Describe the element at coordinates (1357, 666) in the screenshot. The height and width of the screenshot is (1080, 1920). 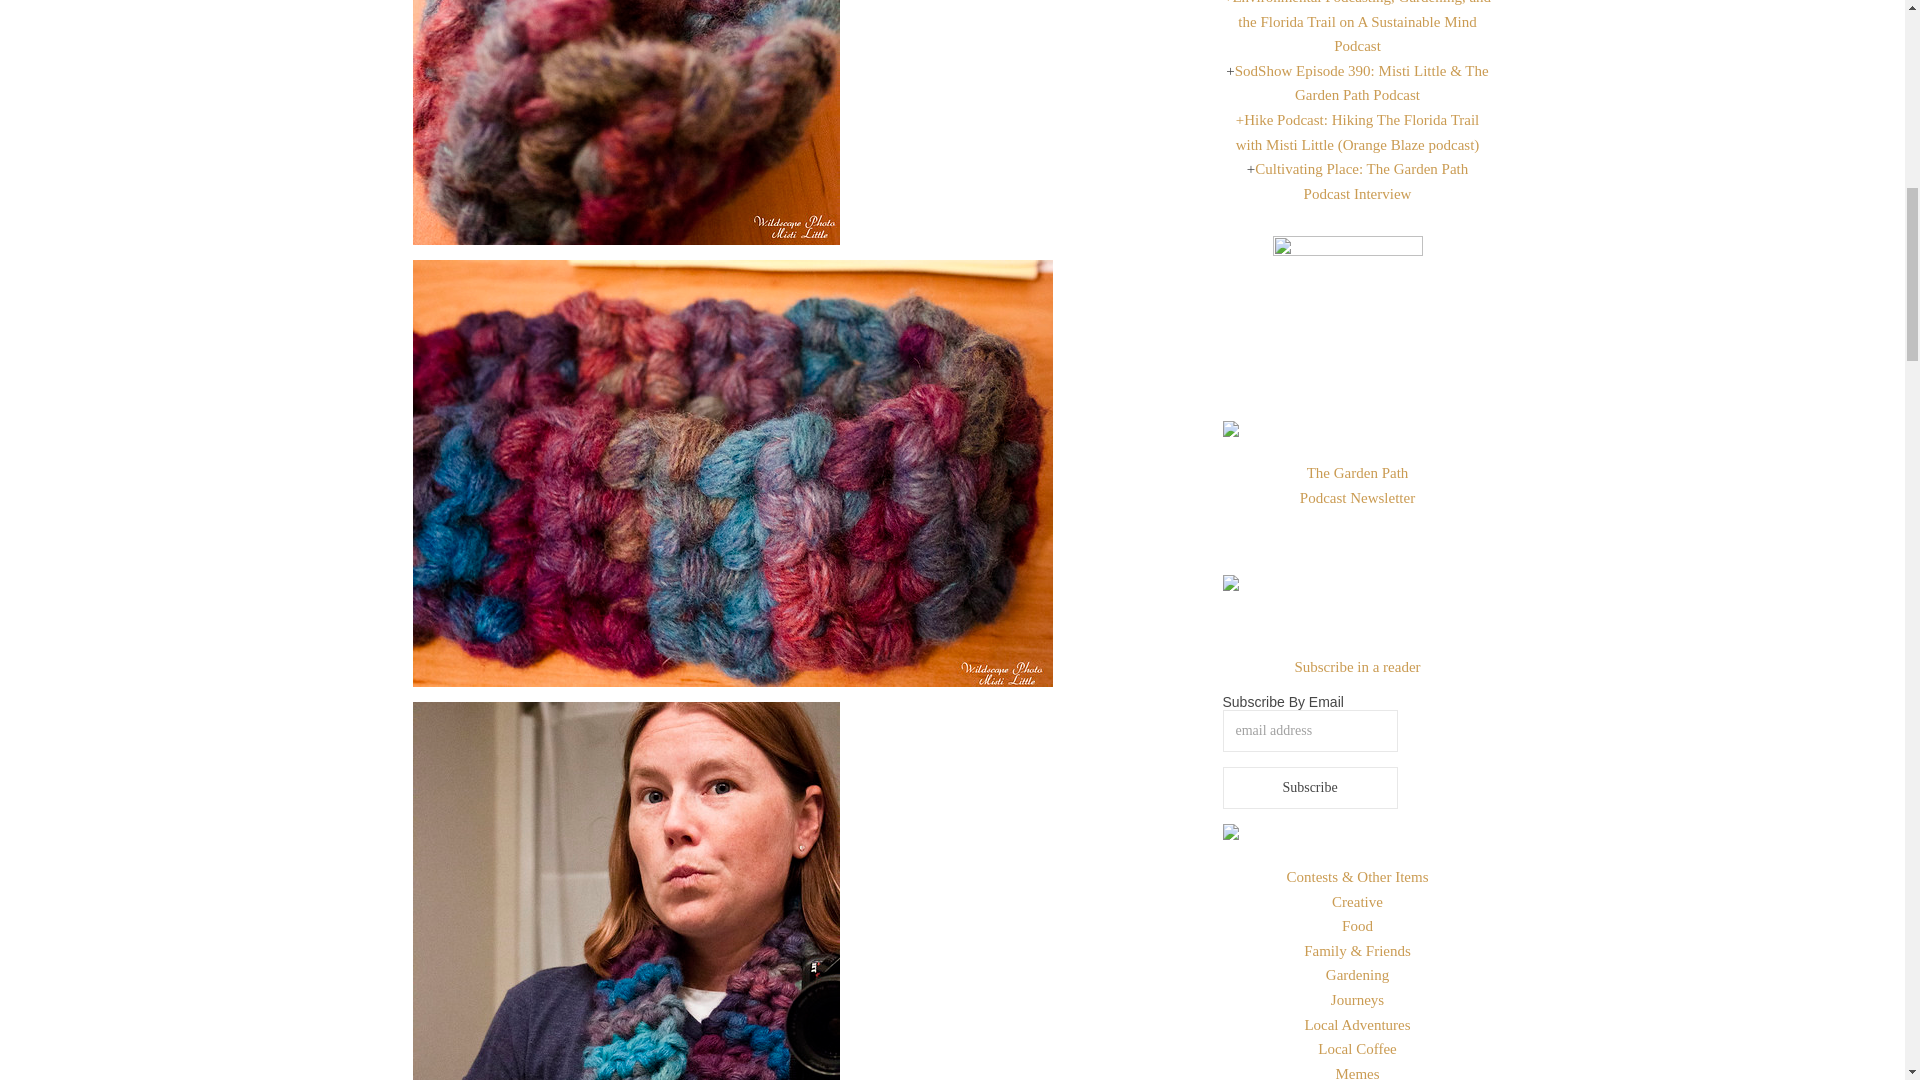
I see `Subscribe to my feed` at that location.